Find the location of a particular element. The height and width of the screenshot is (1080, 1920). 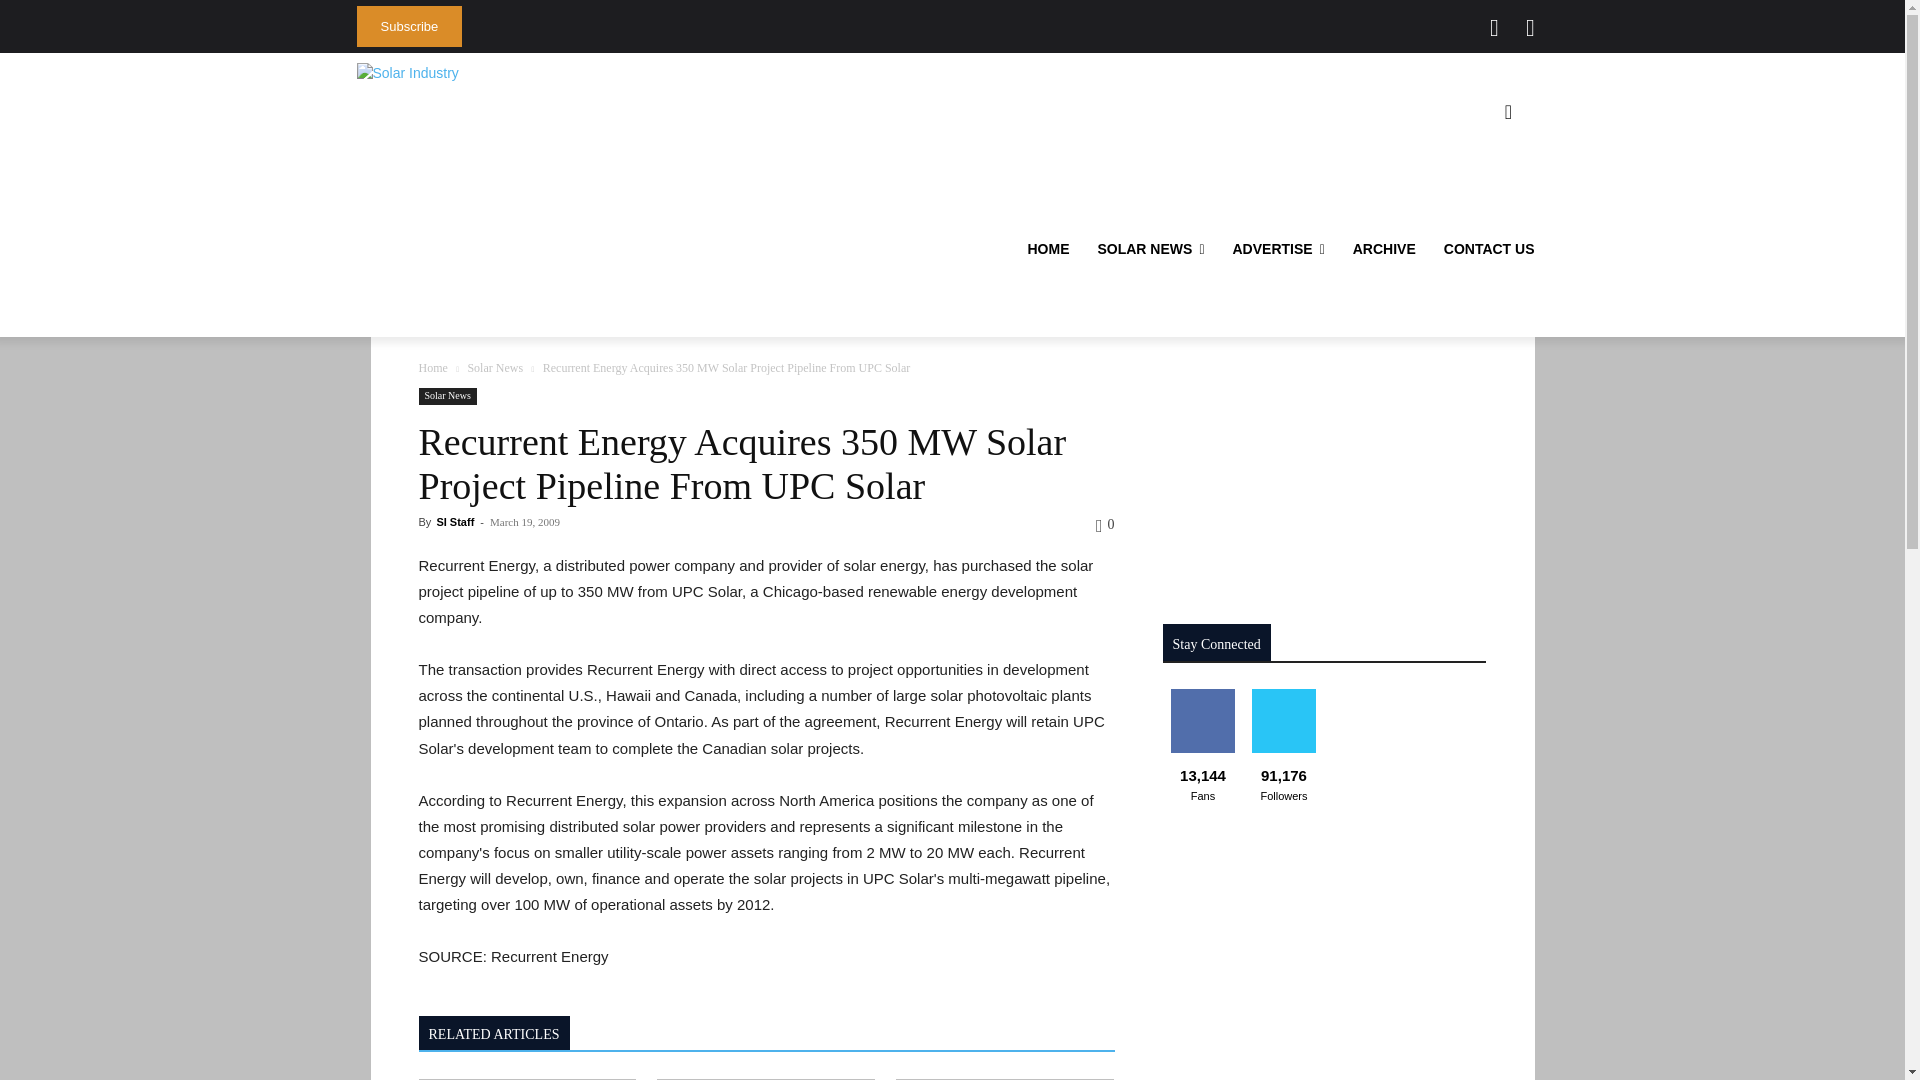

Rss is located at coordinates (1530, 28).